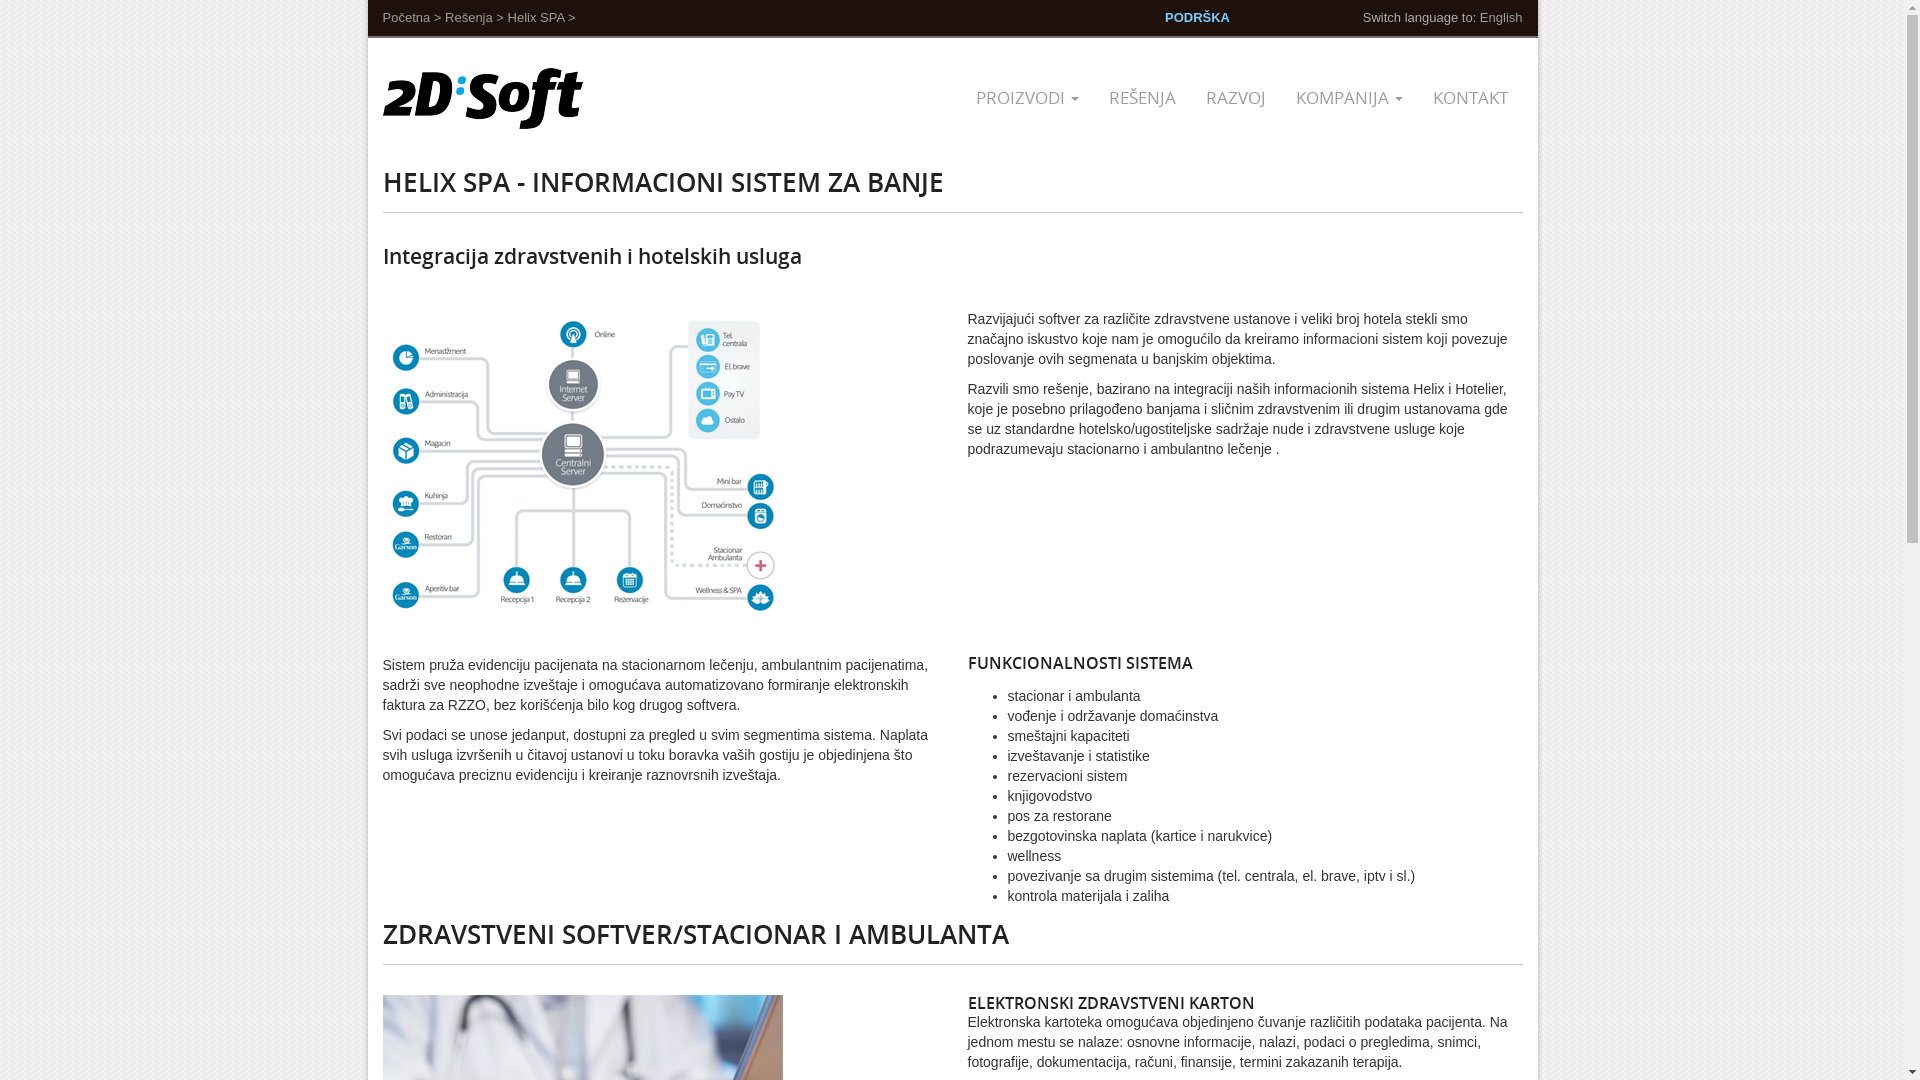  I want to click on English, so click(1502, 18).